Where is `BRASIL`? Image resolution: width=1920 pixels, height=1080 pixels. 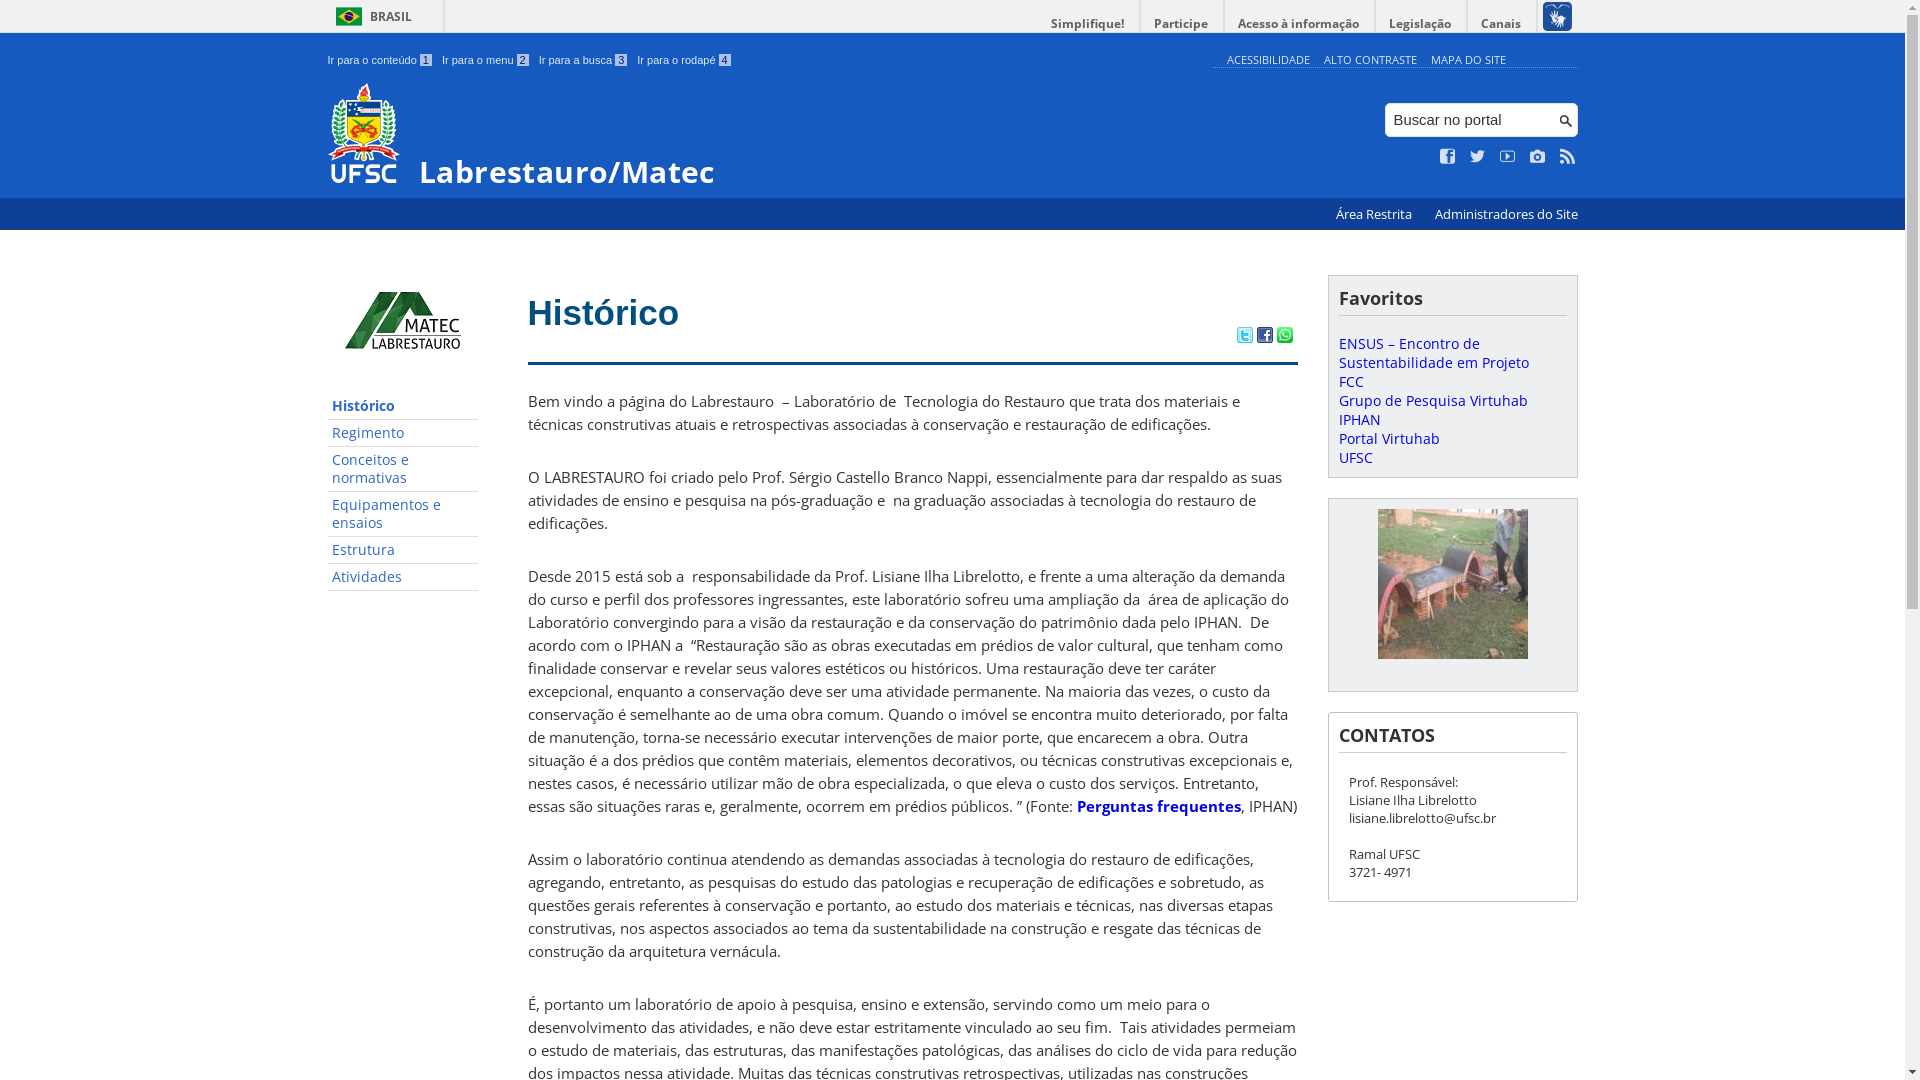 BRASIL is located at coordinates (370, 16).